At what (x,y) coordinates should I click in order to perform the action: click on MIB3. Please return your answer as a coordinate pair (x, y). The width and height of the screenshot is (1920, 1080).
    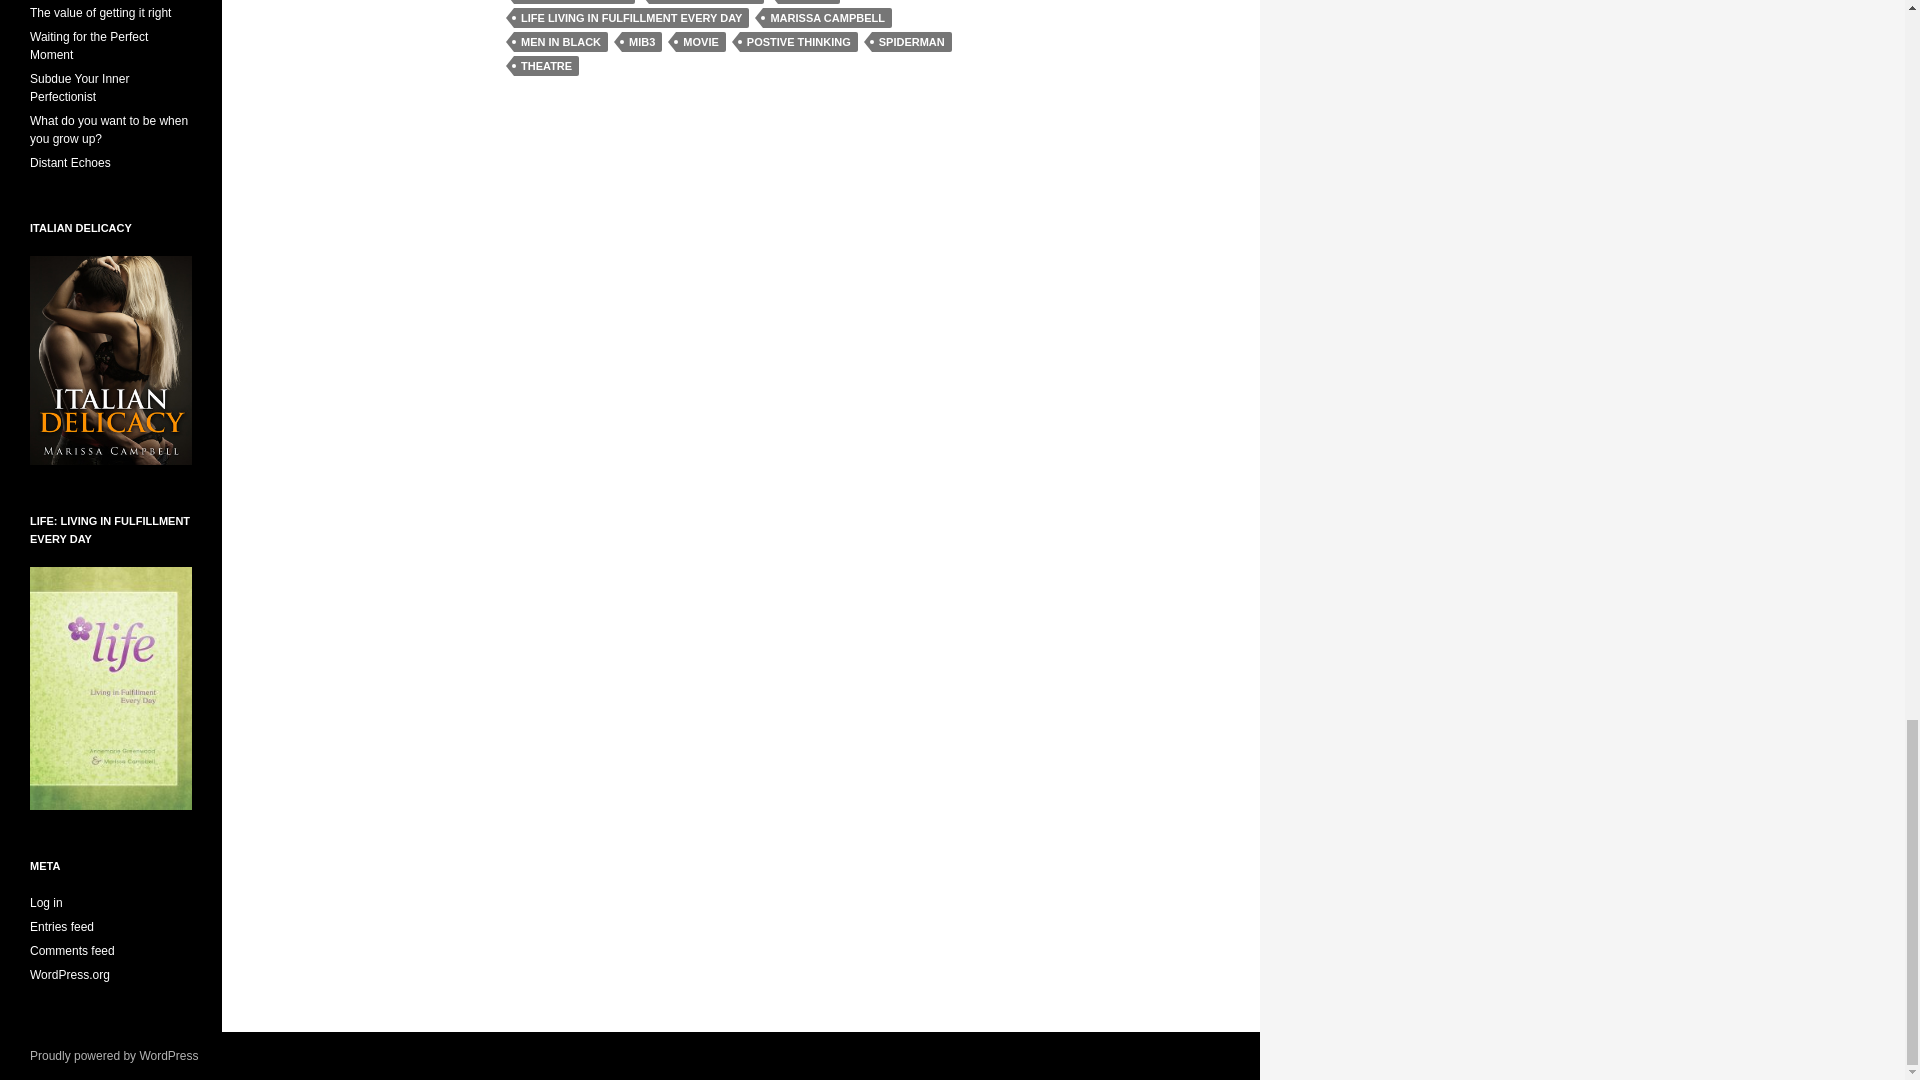
    Looking at the image, I should click on (642, 42).